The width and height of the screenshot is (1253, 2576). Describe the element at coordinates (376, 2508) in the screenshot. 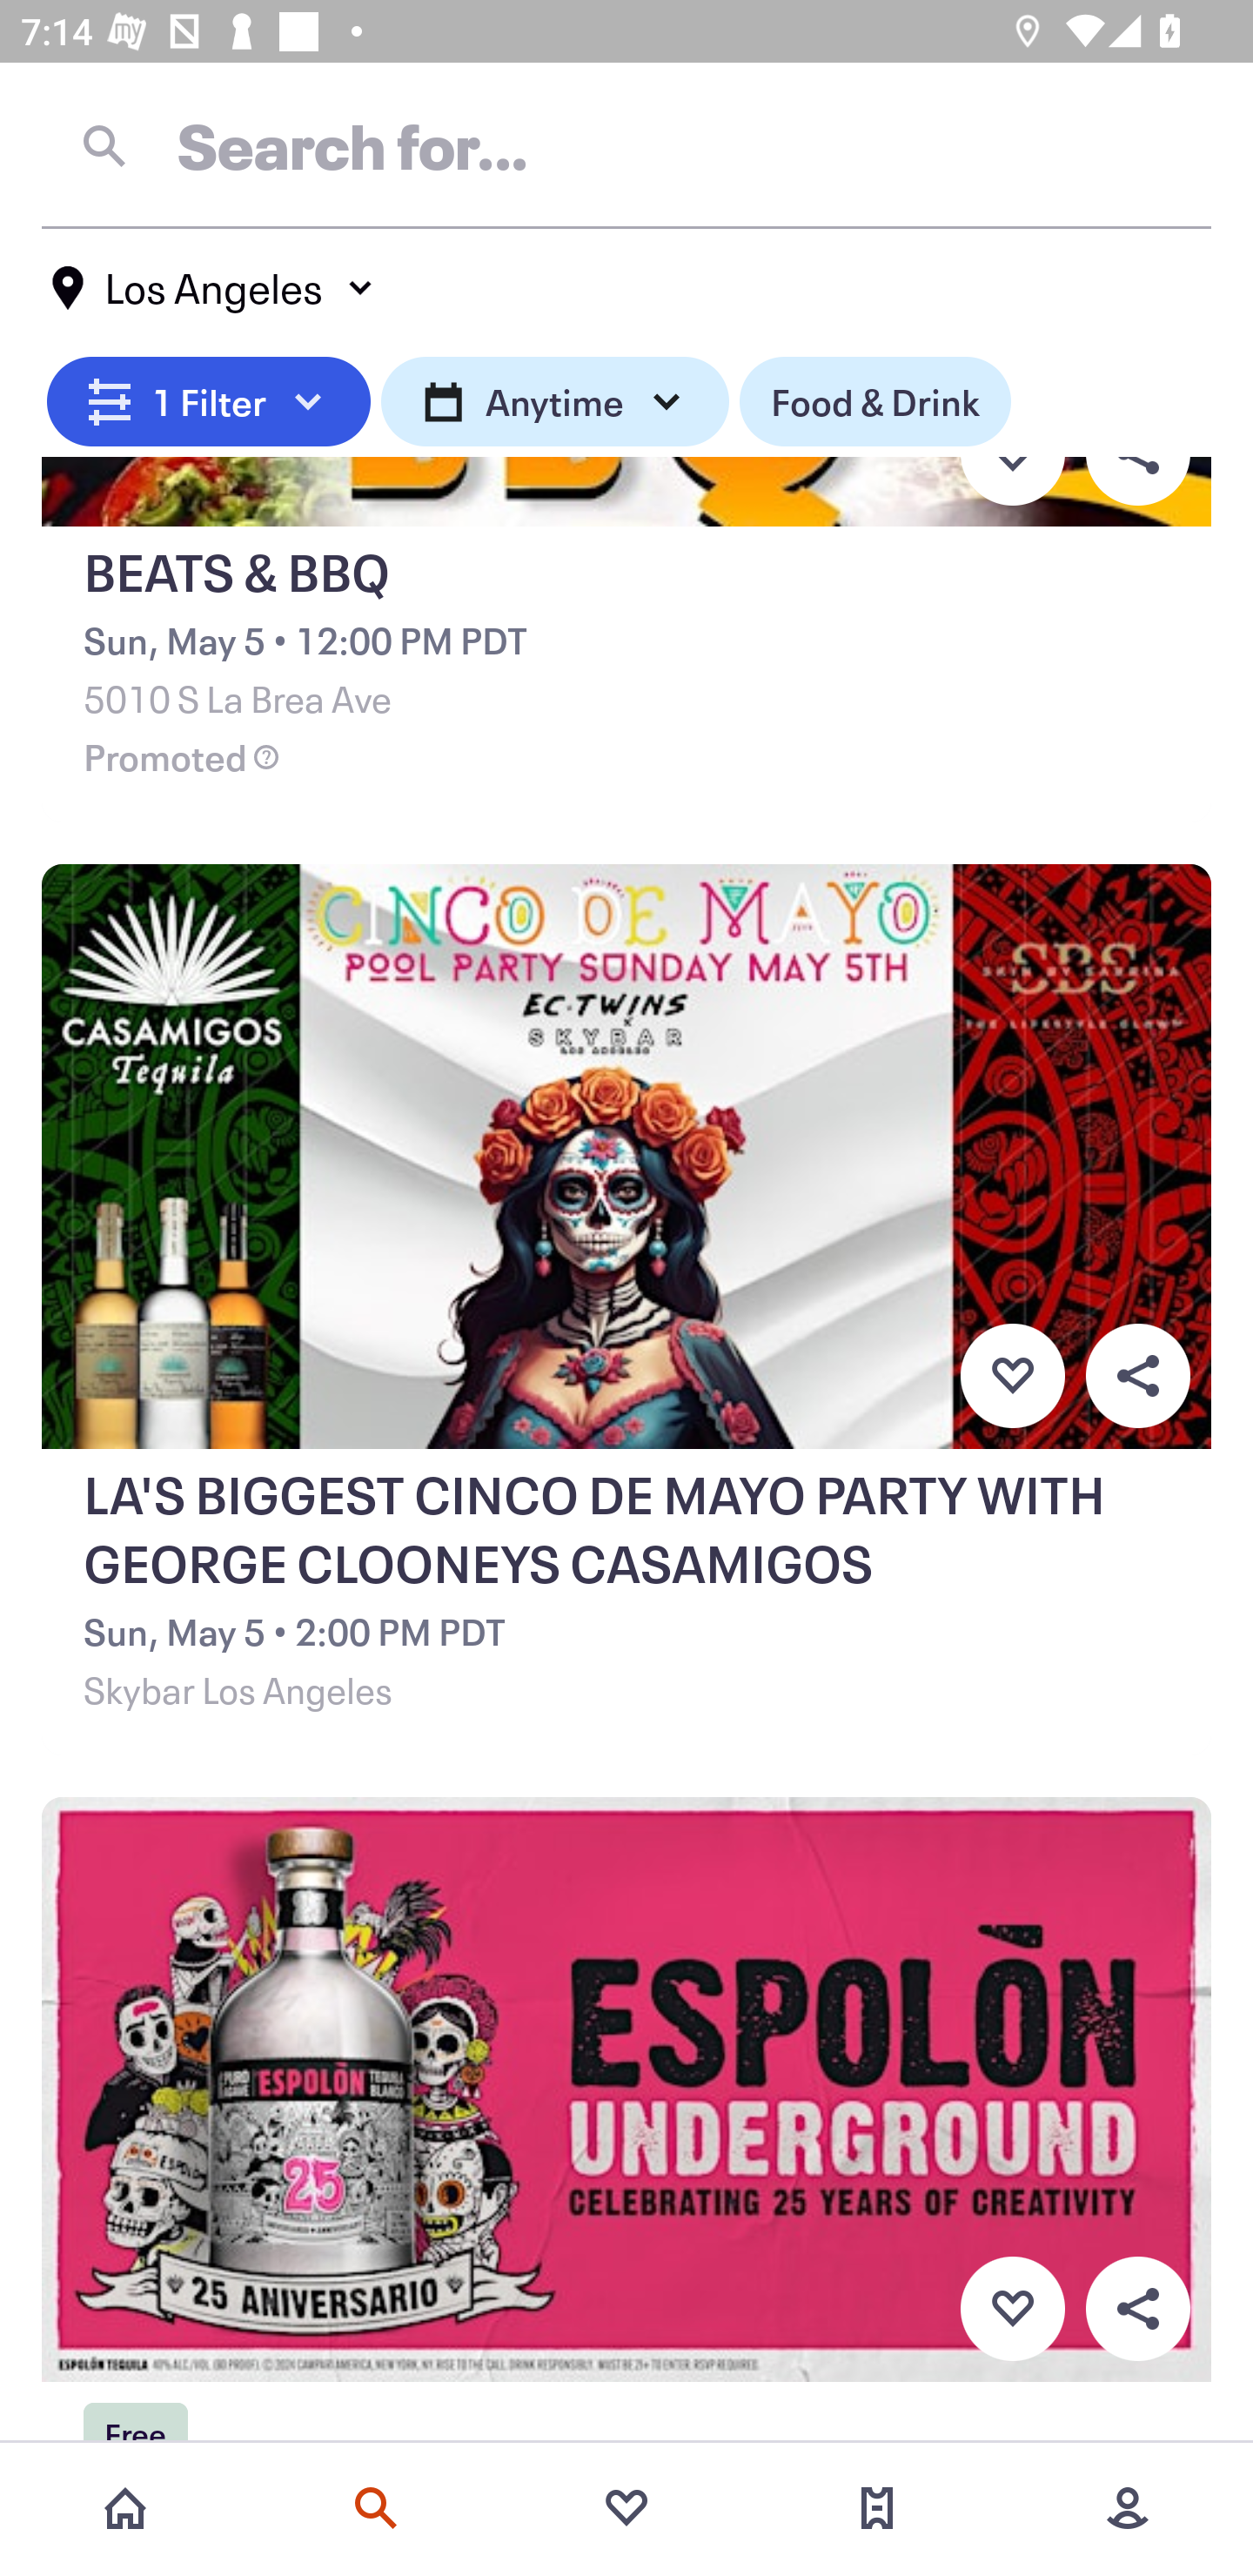

I see `Search events` at that location.